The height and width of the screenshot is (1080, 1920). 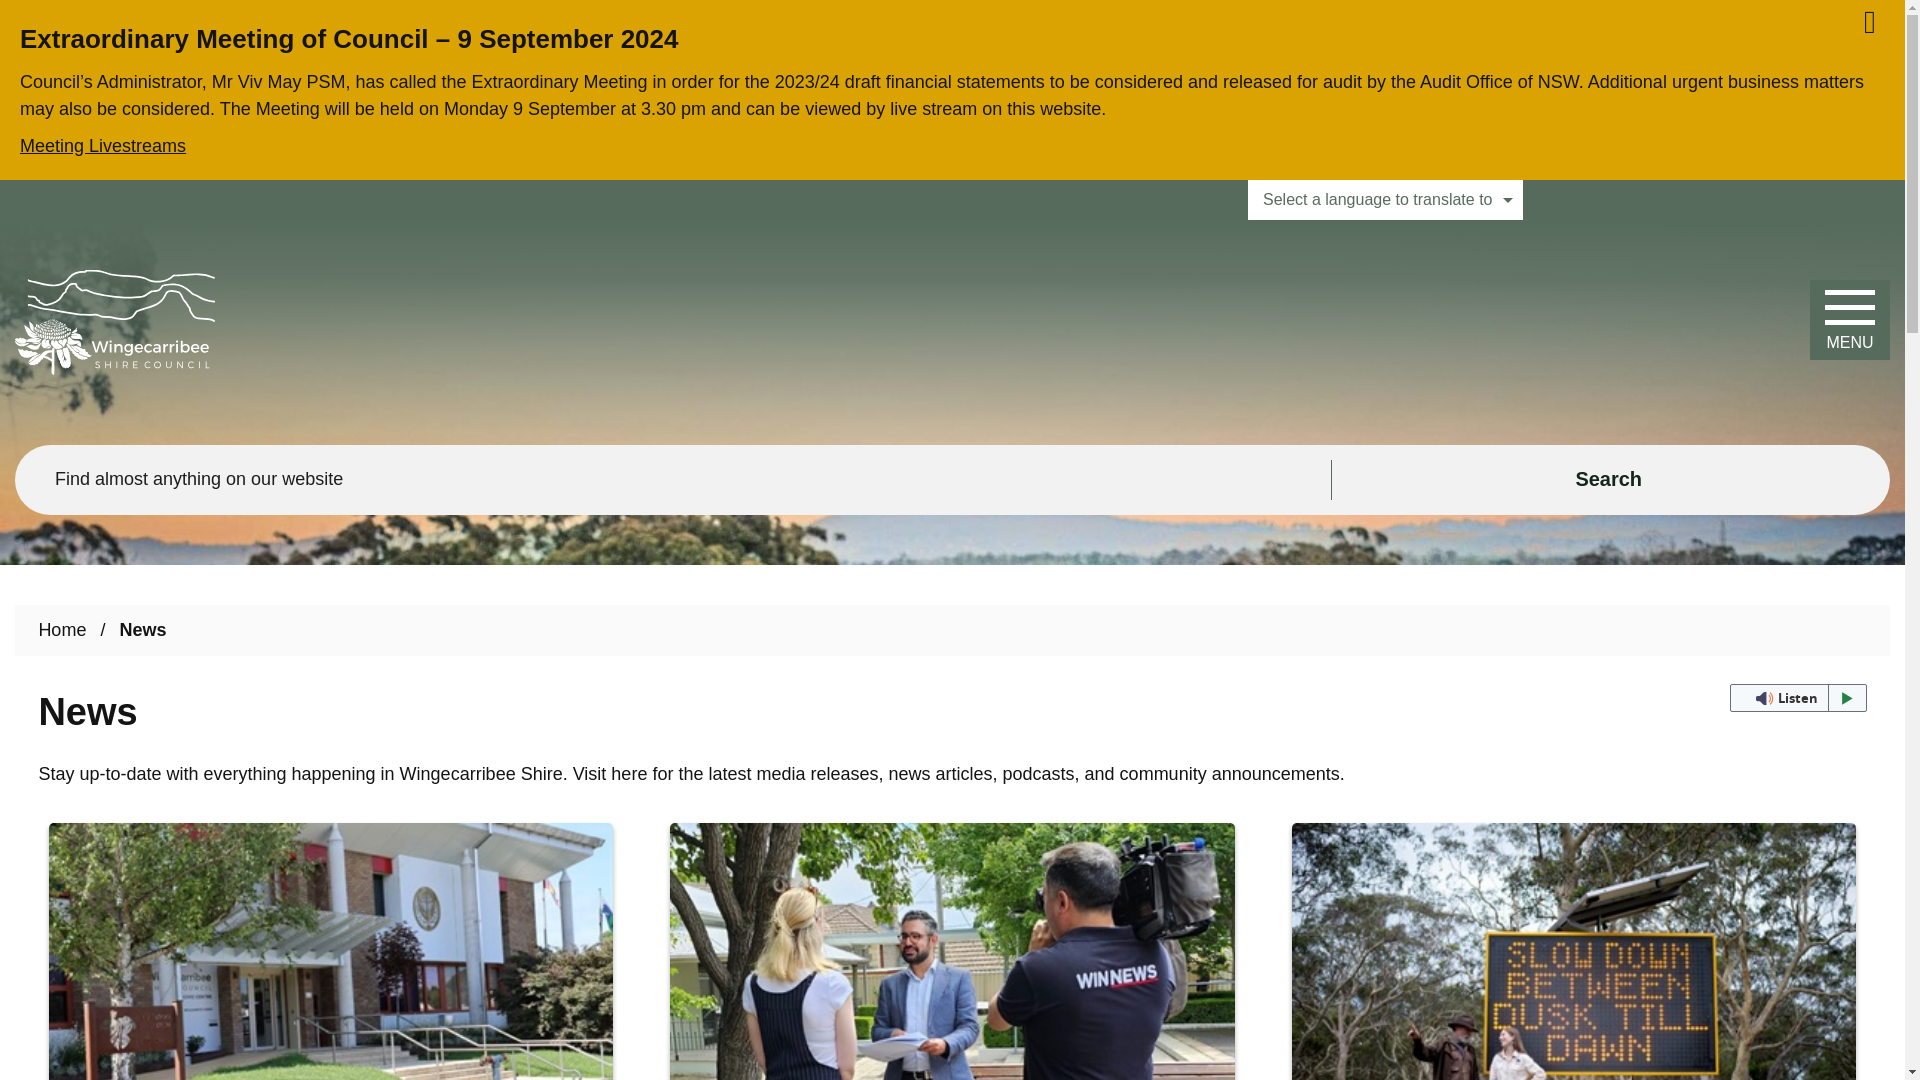 What do you see at coordinates (1385, 200) in the screenshot?
I see `Select a language to translate to` at bounding box center [1385, 200].